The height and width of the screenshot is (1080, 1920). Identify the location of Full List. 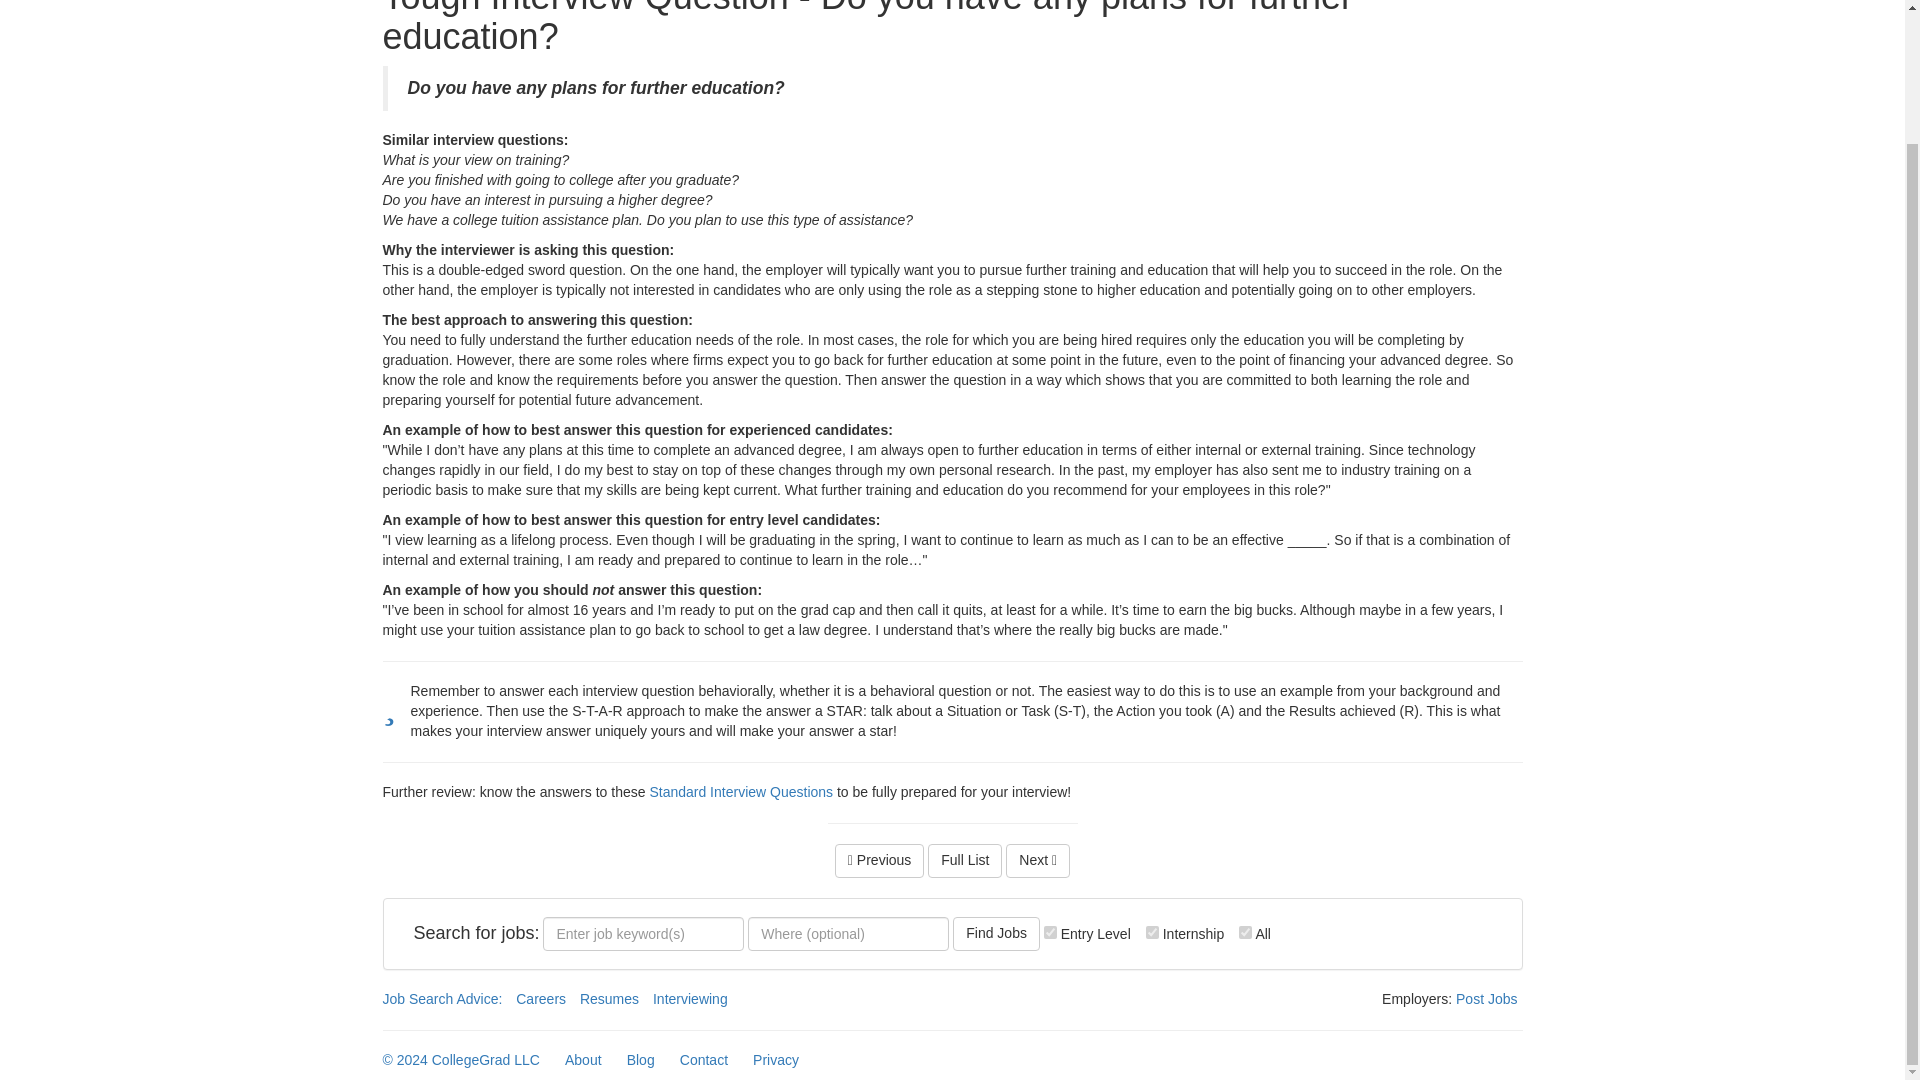
(964, 860).